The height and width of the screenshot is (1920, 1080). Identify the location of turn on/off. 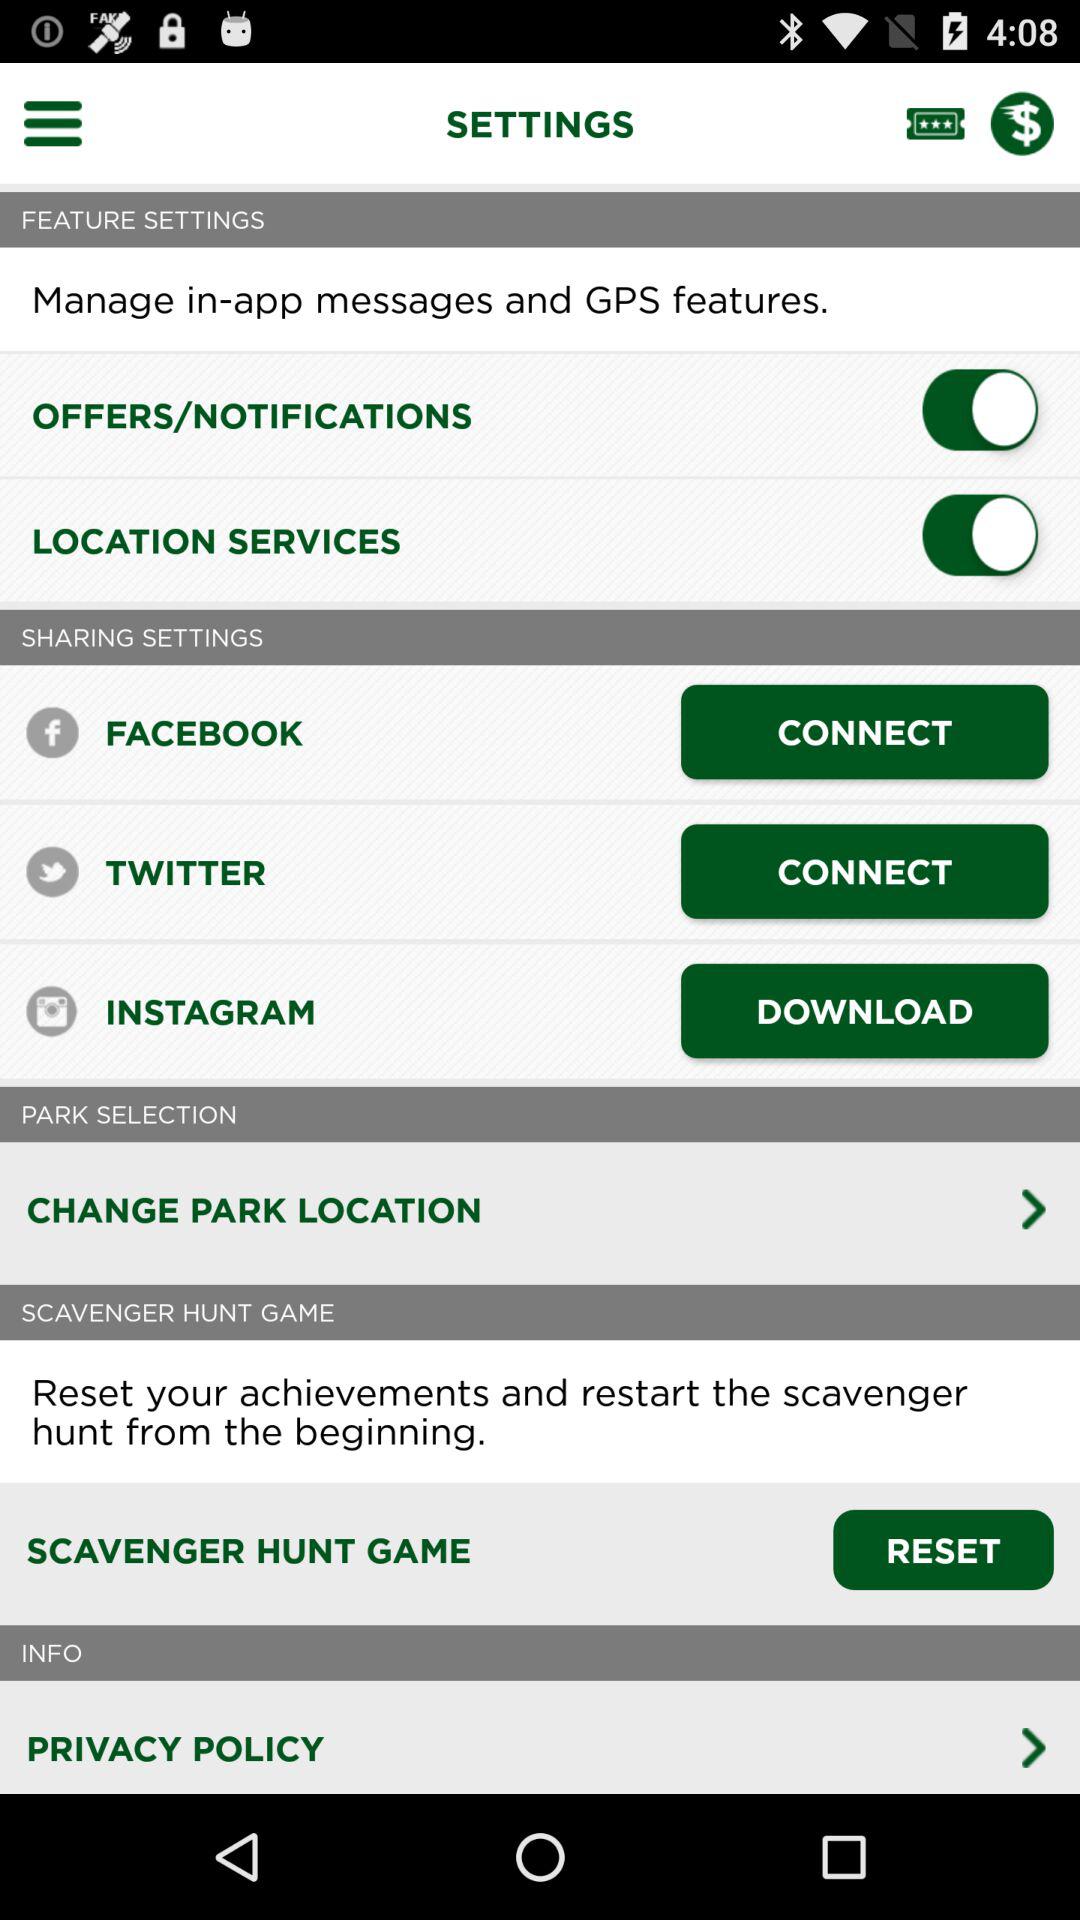
(988, 540).